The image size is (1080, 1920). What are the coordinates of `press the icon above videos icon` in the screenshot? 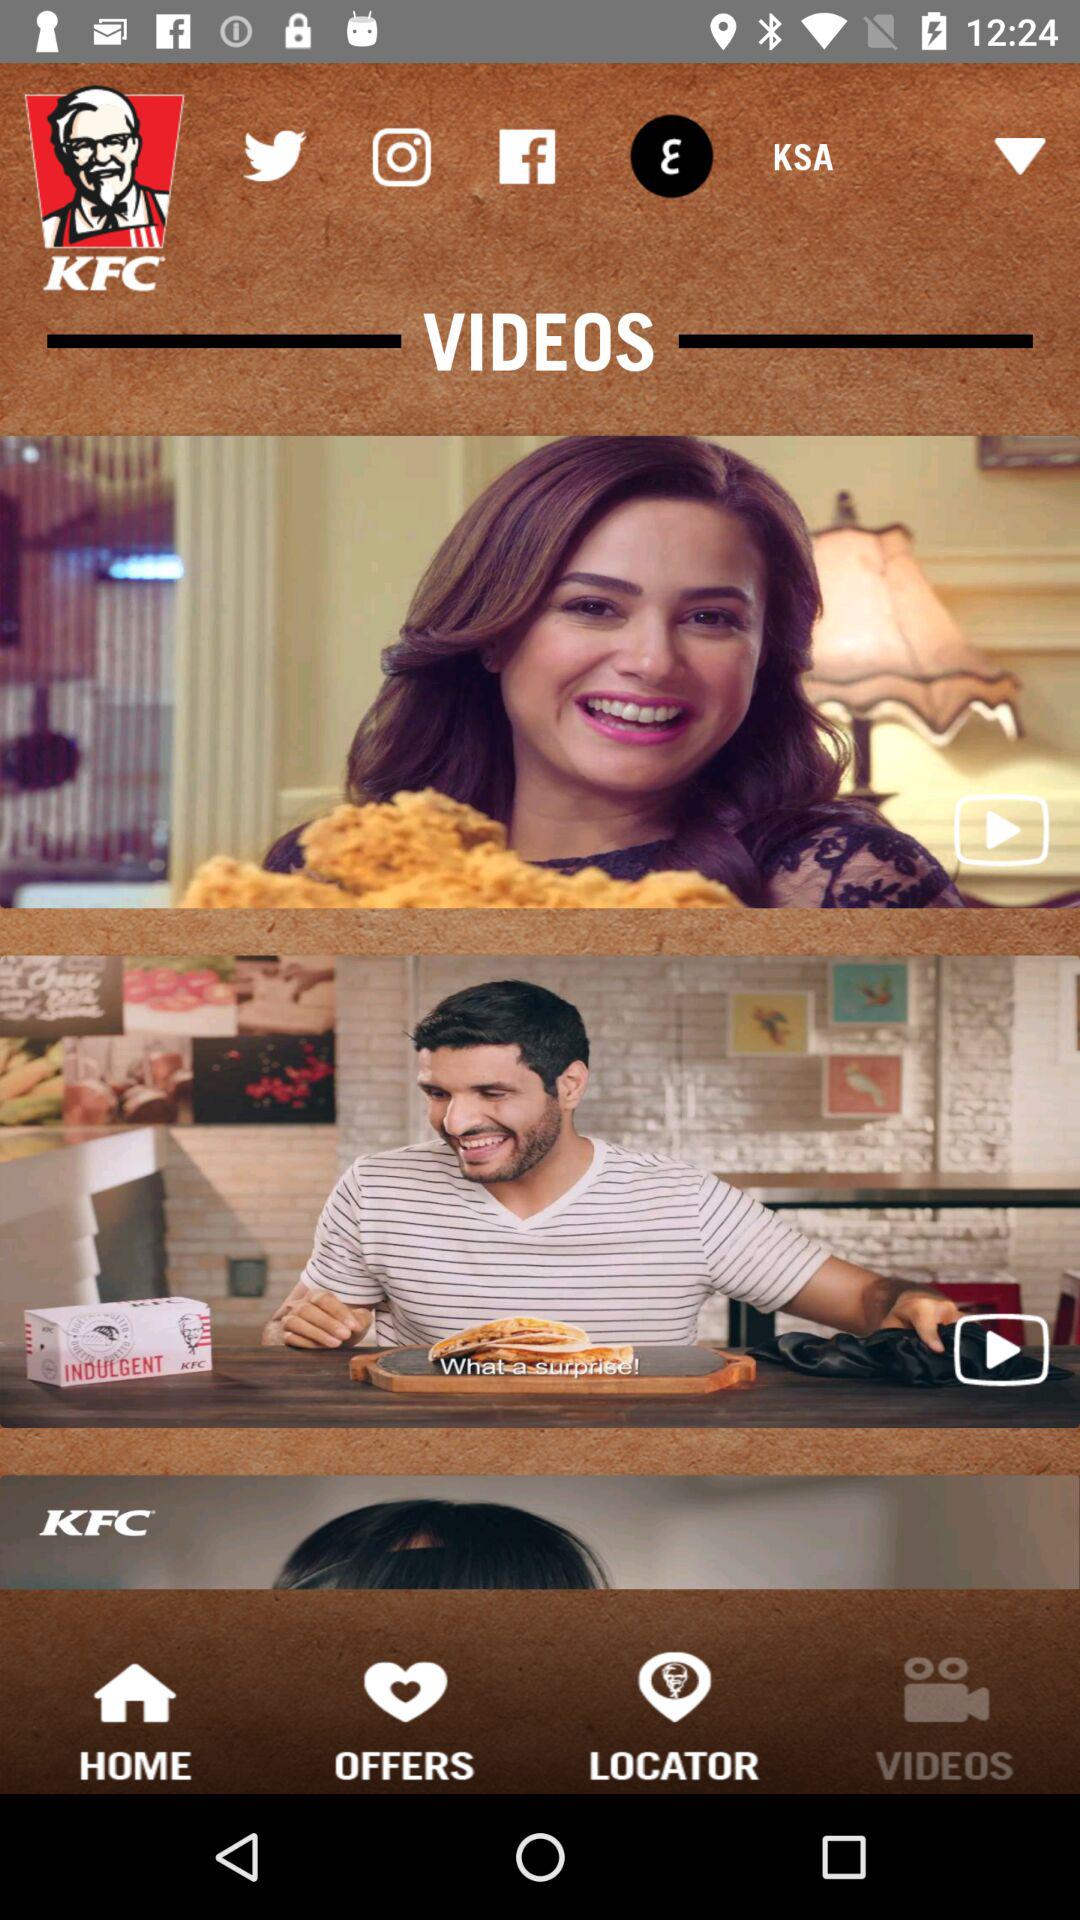 It's located at (526, 156).